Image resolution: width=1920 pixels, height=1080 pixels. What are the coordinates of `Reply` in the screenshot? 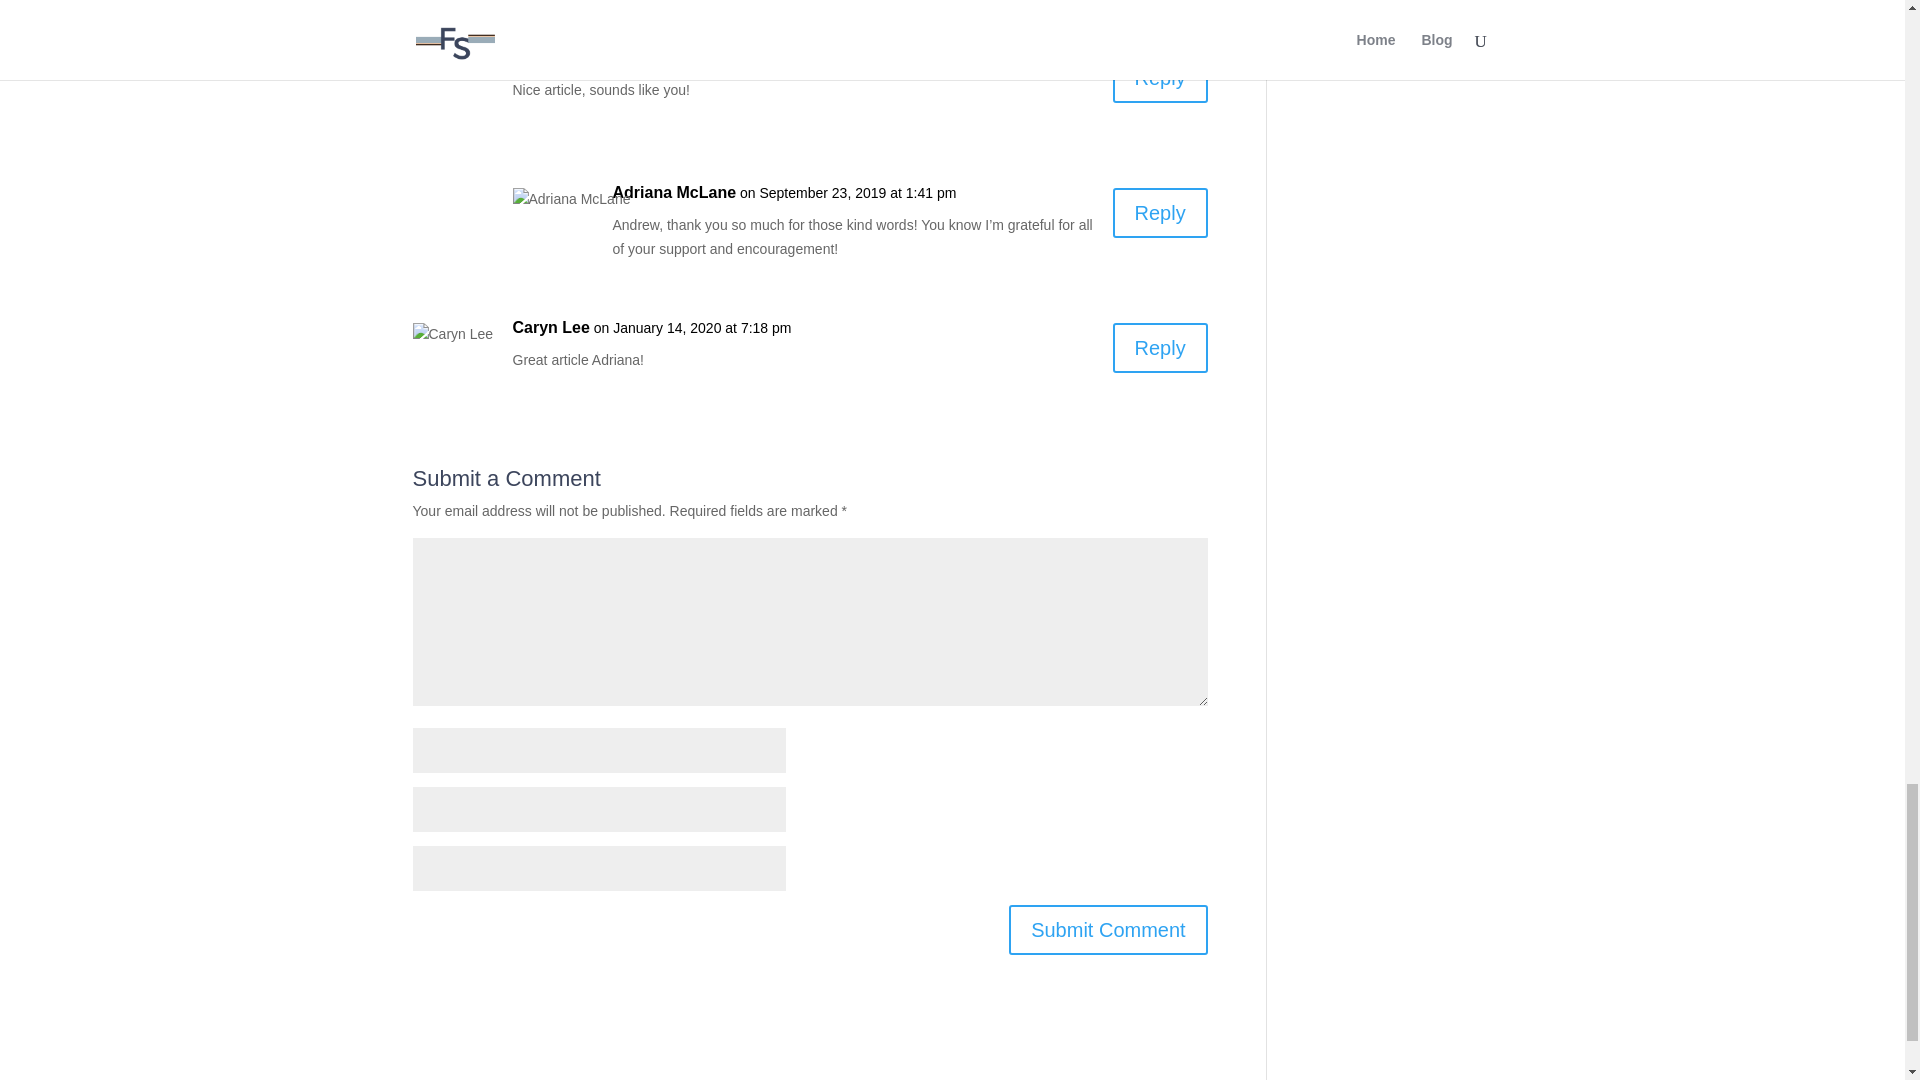 It's located at (1160, 212).